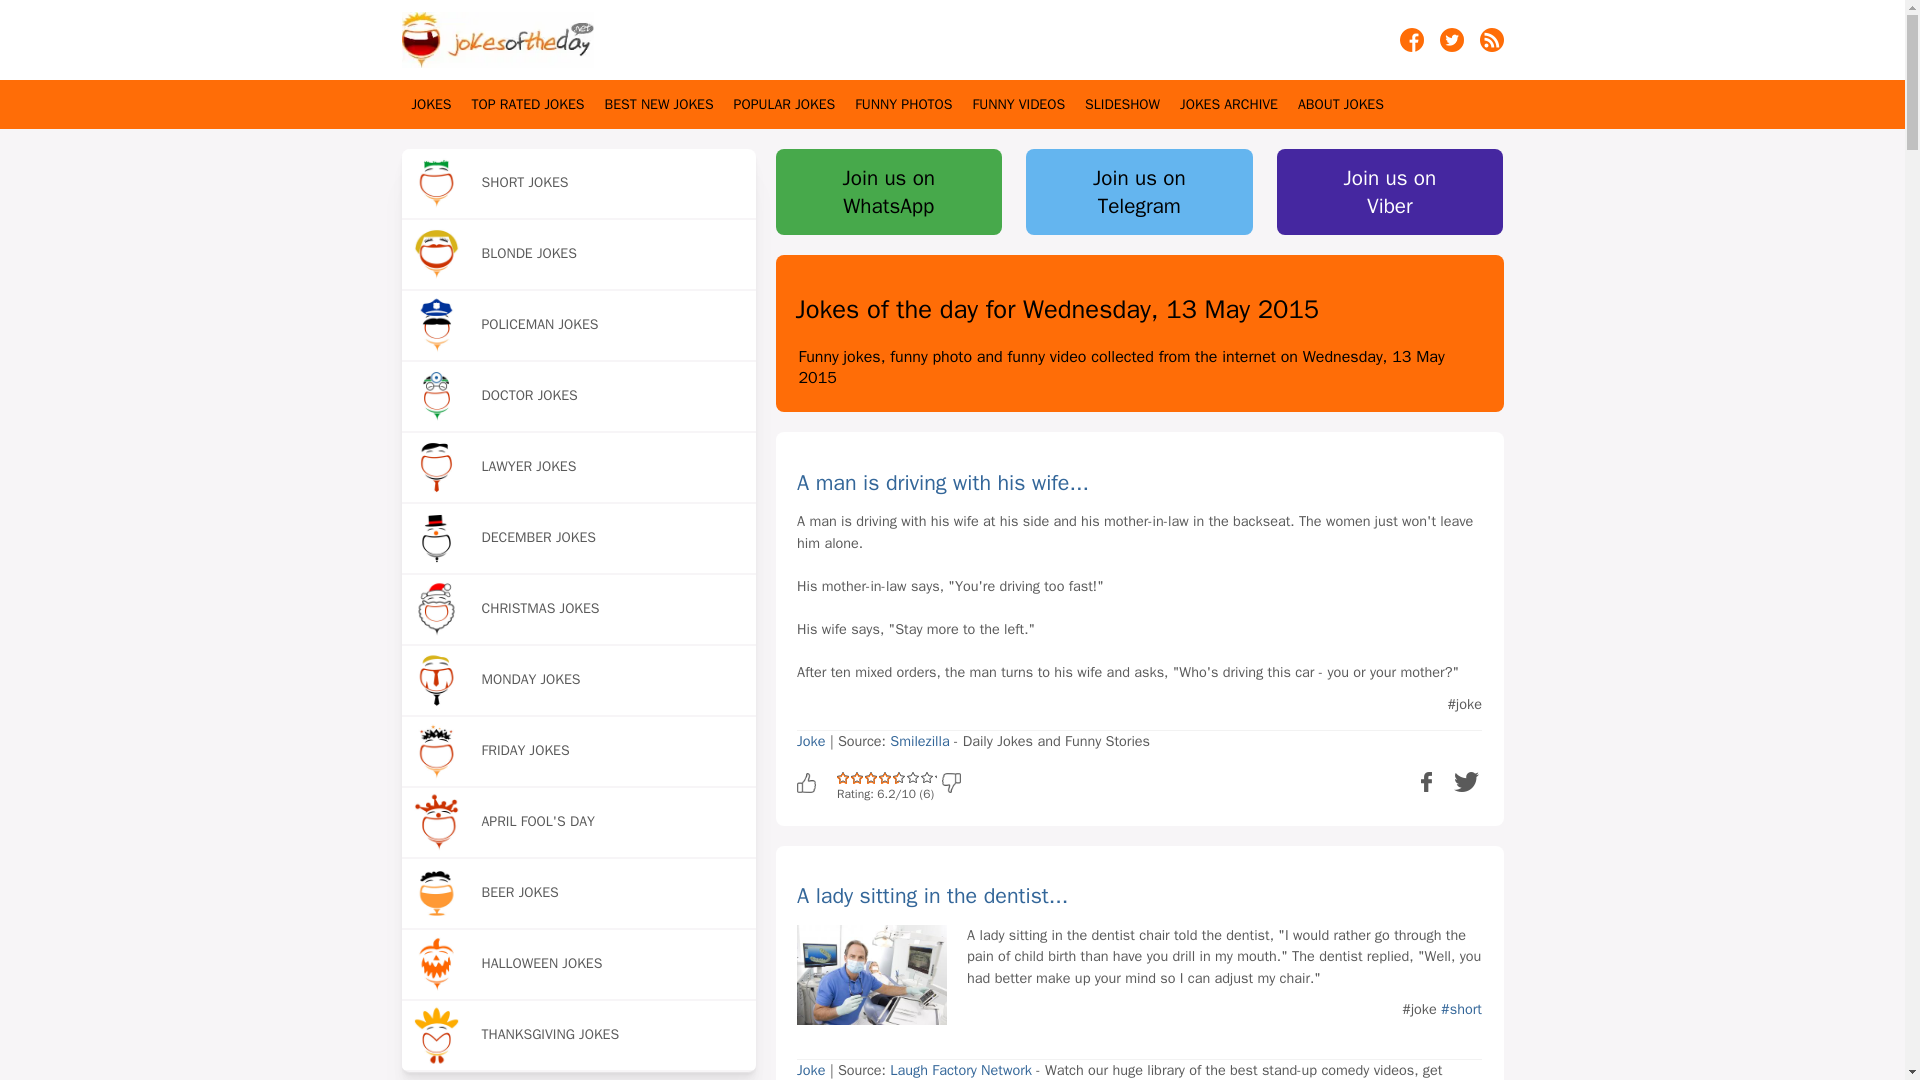  I want to click on JOKES ARCHIVE, so click(1229, 104).